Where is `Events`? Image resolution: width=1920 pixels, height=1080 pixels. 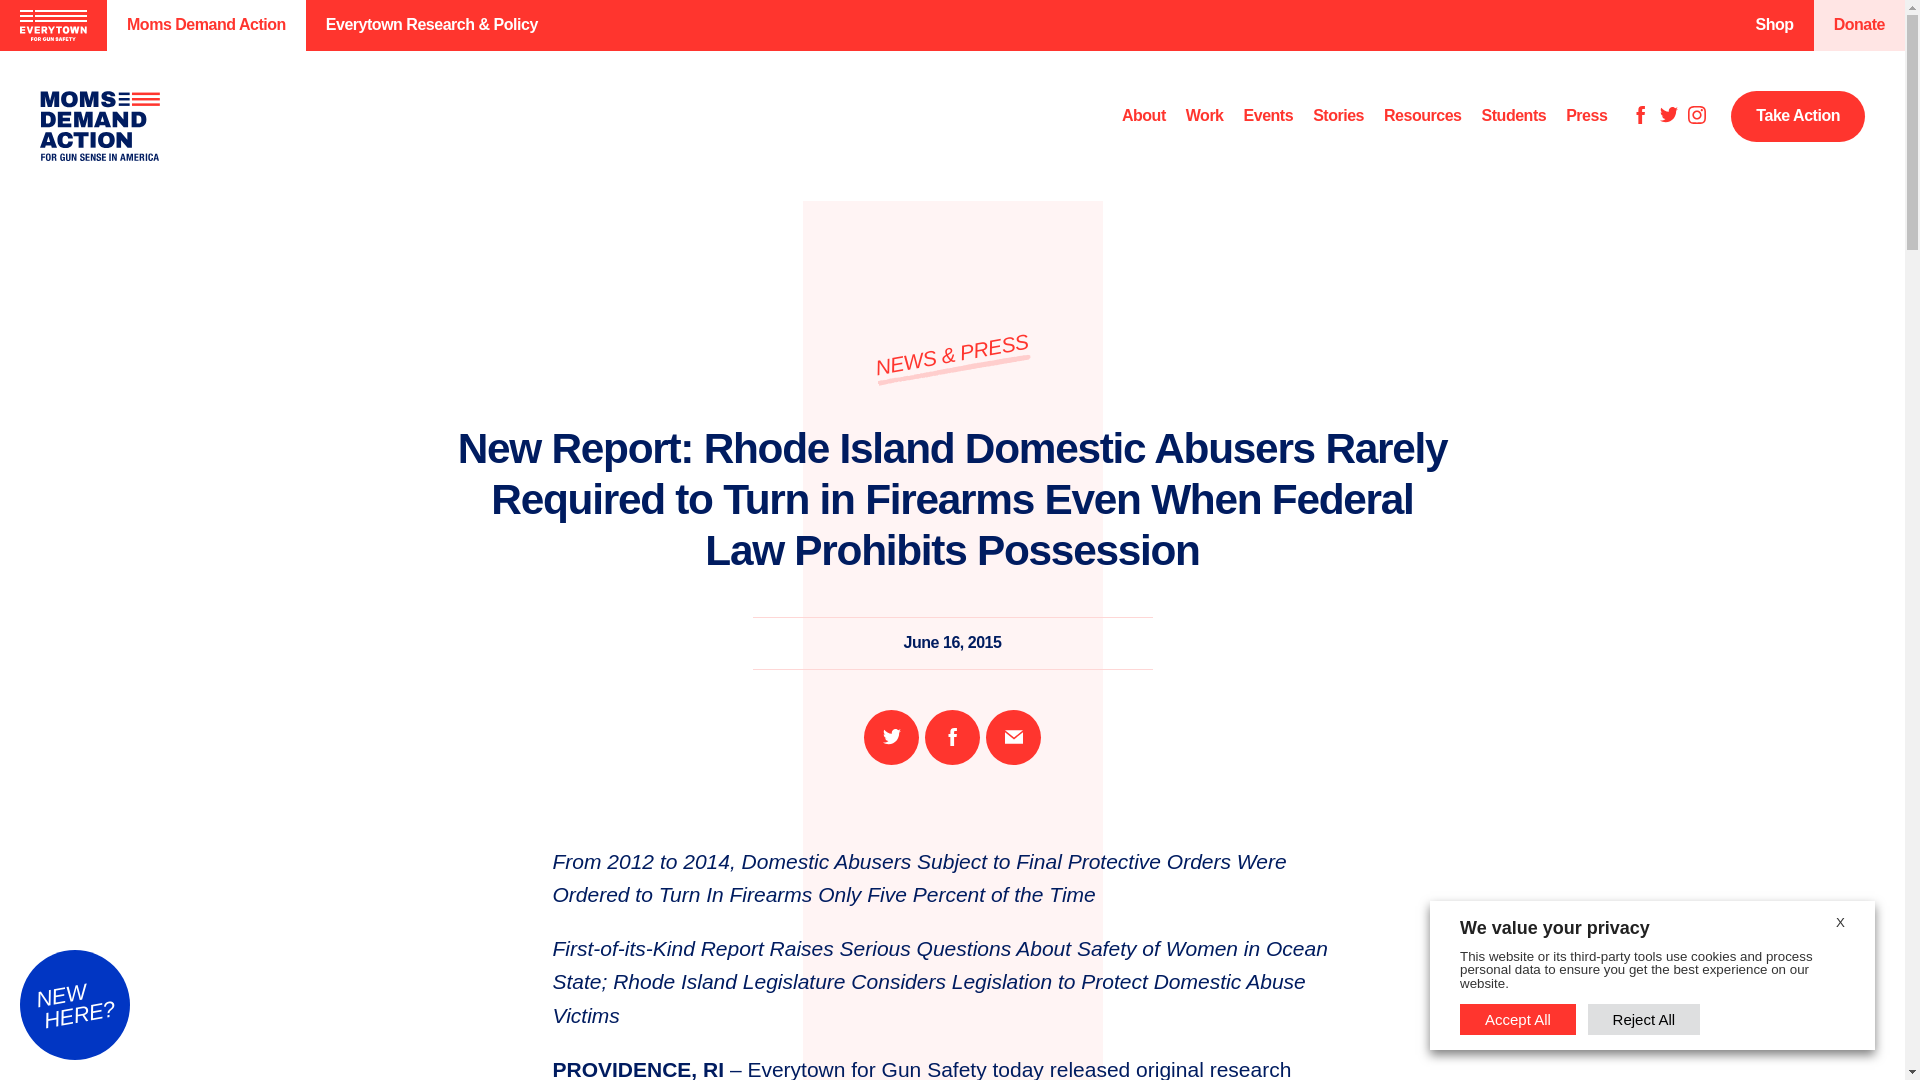 Events is located at coordinates (1269, 116).